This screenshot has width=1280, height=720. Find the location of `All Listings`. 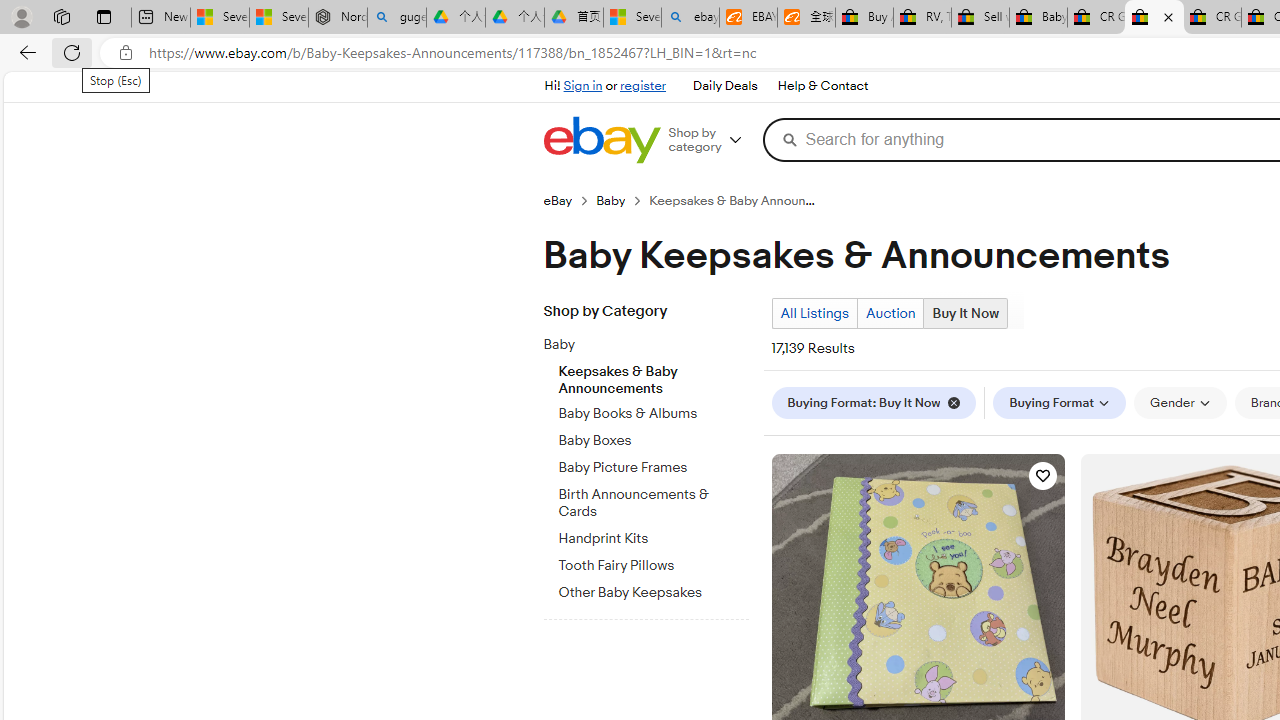

All Listings is located at coordinates (814, 313).